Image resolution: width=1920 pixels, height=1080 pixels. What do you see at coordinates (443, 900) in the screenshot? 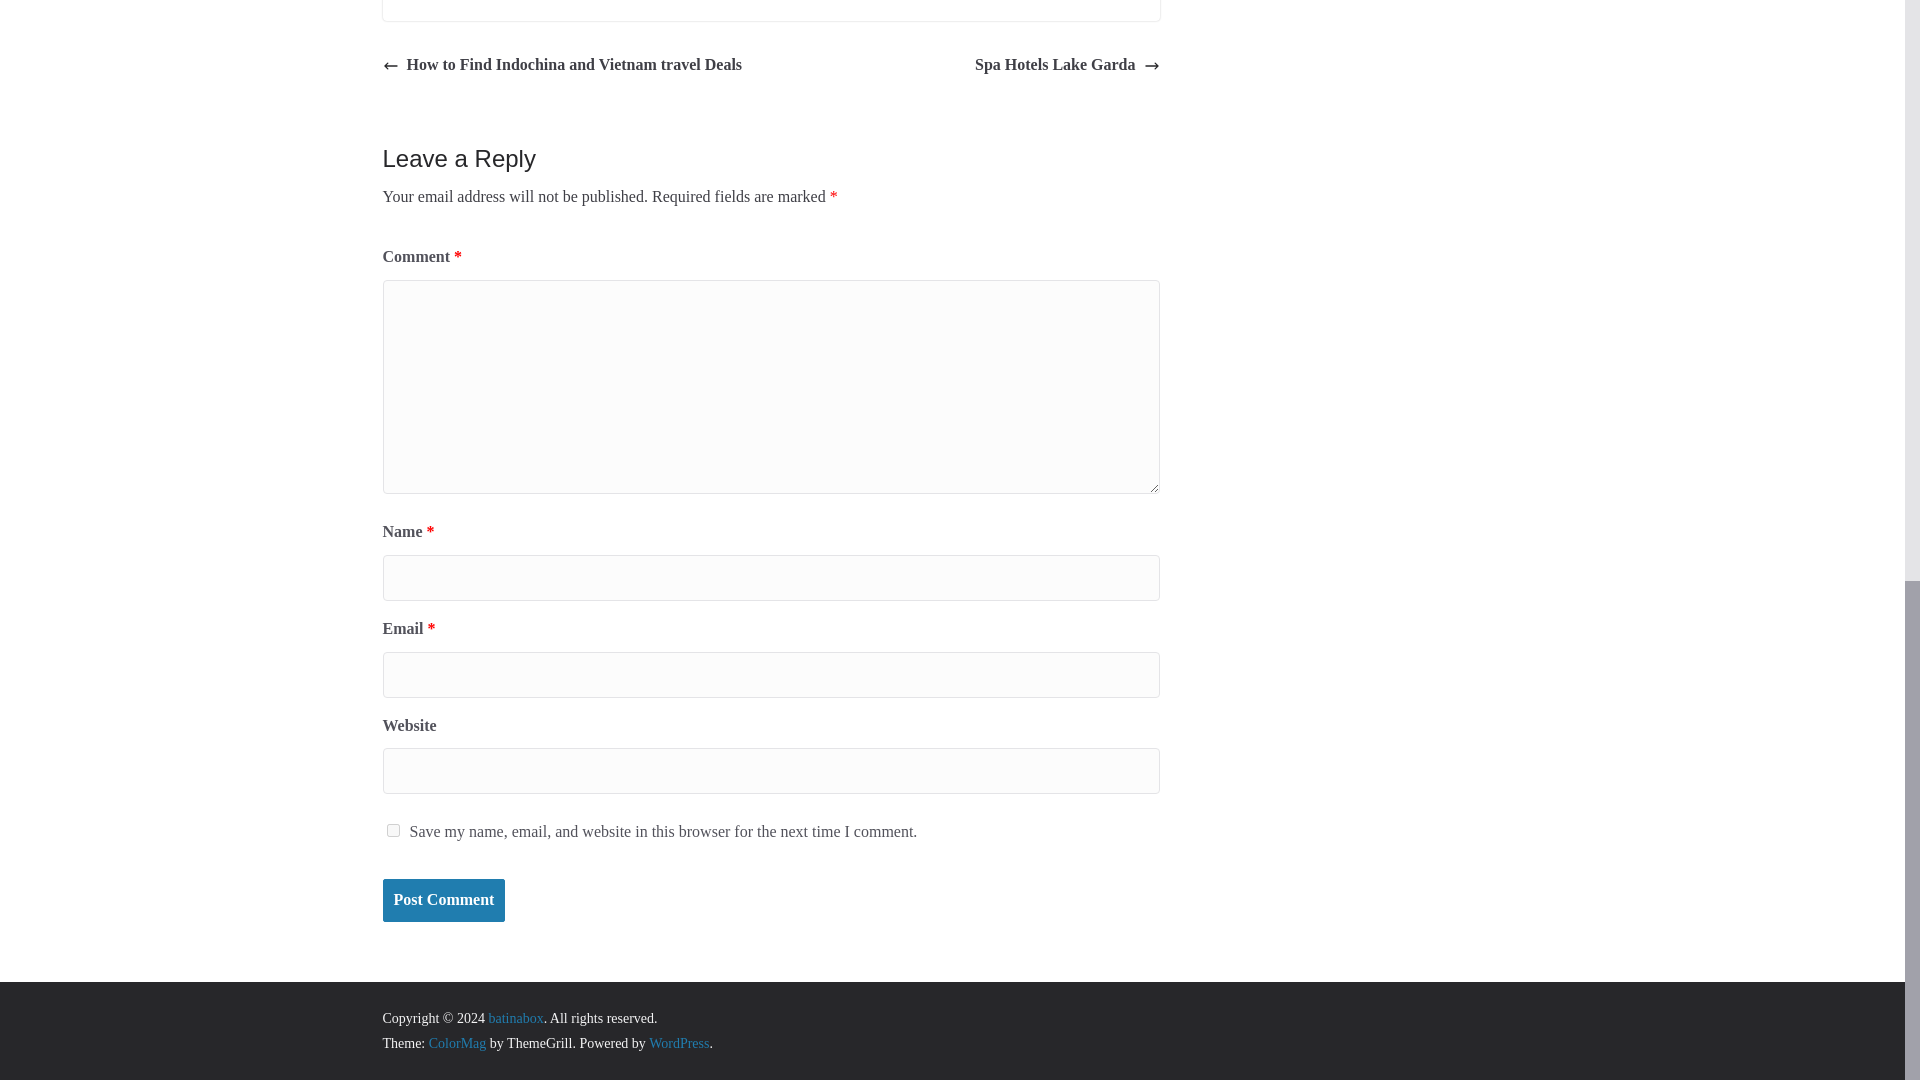
I see `Post Comment` at bounding box center [443, 900].